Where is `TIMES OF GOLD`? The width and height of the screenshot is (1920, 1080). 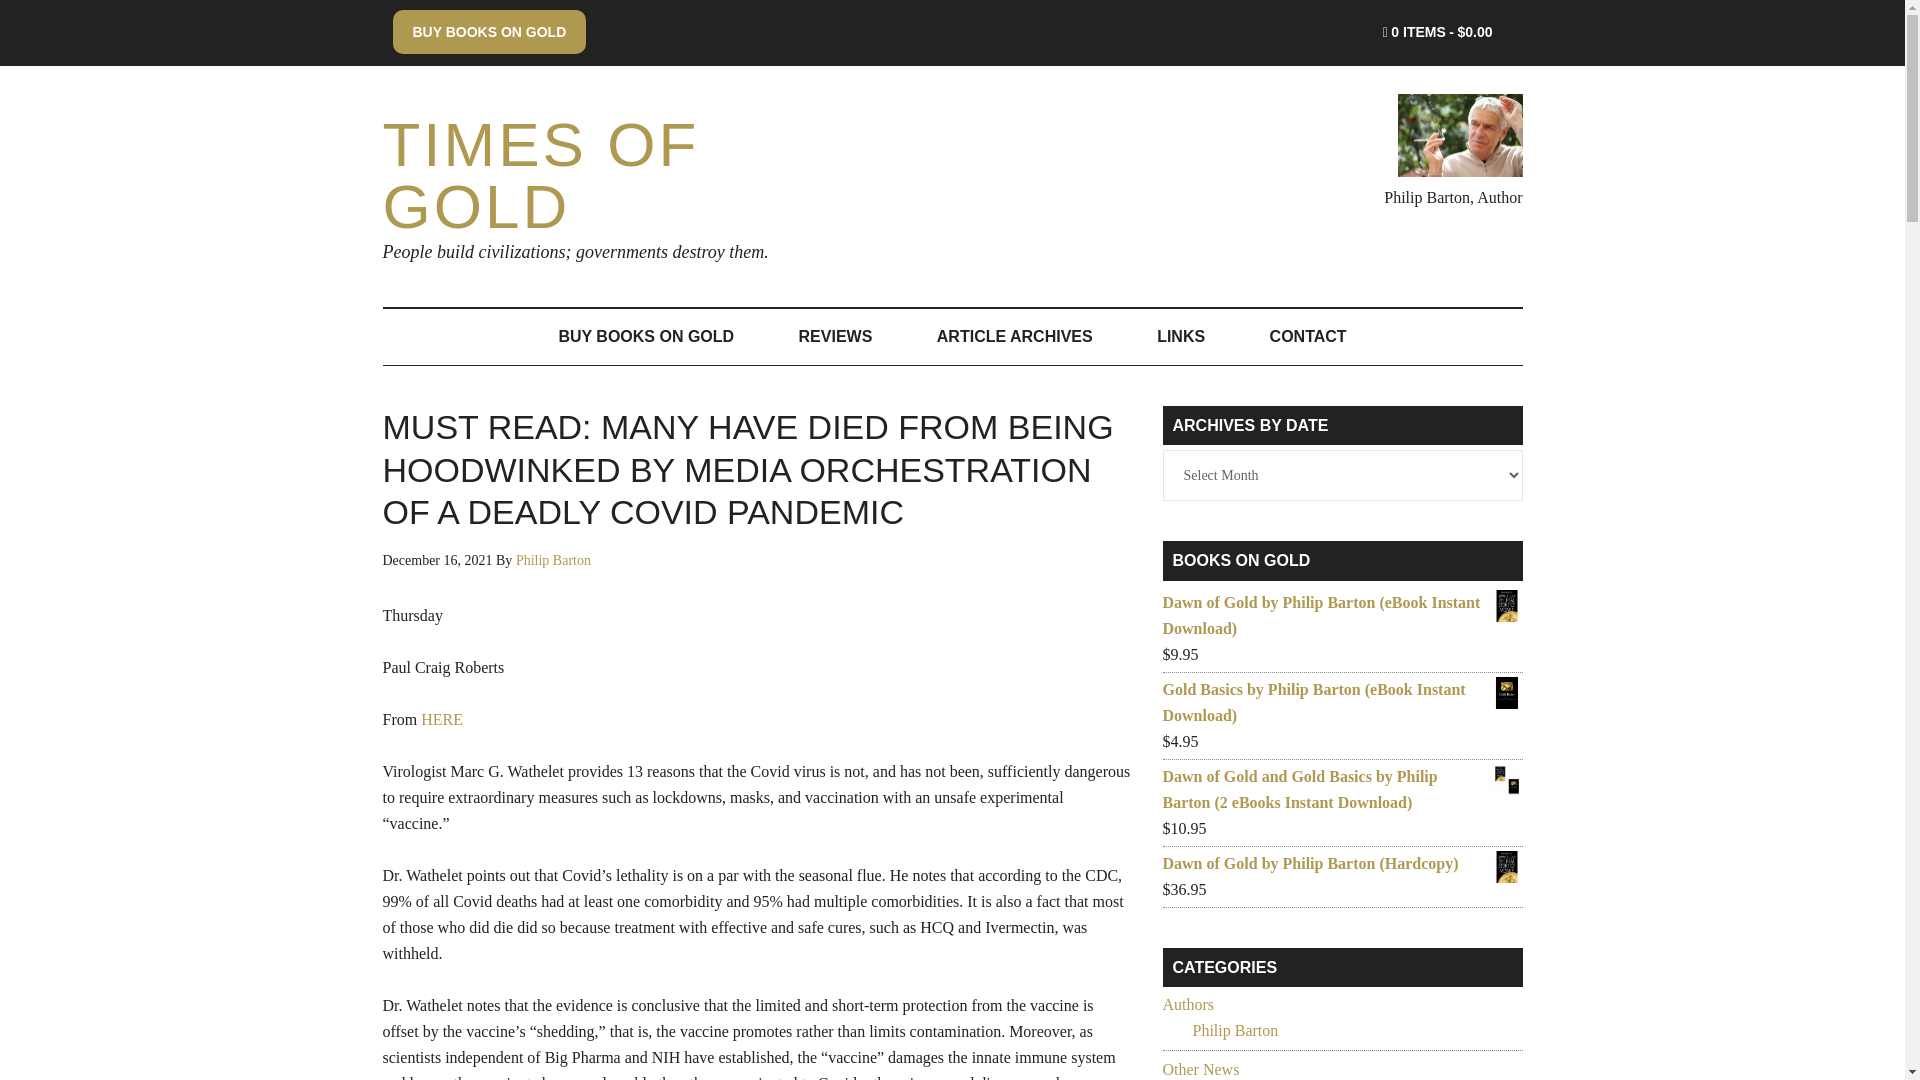 TIMES OF GOLD is located at coordinates (540, 175).